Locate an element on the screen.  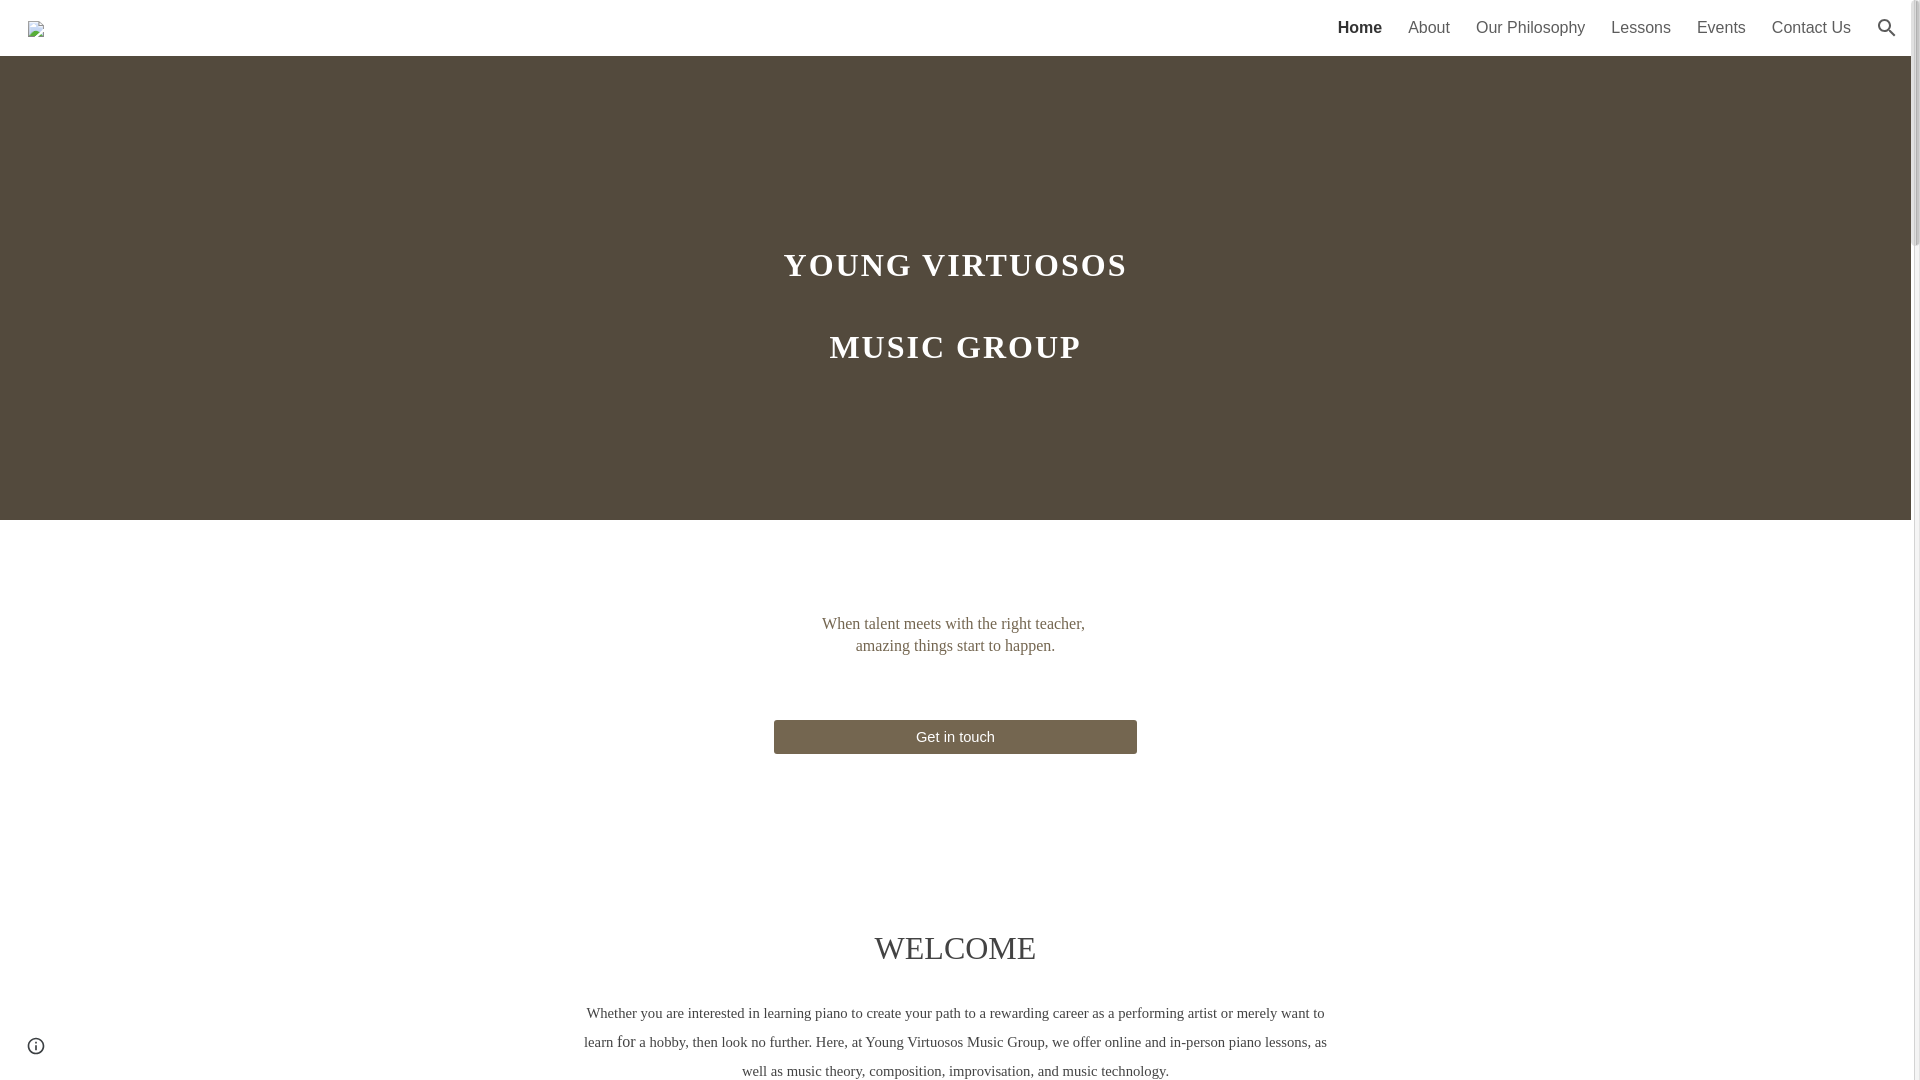
Lessons is located at coordinates (1640, 28).